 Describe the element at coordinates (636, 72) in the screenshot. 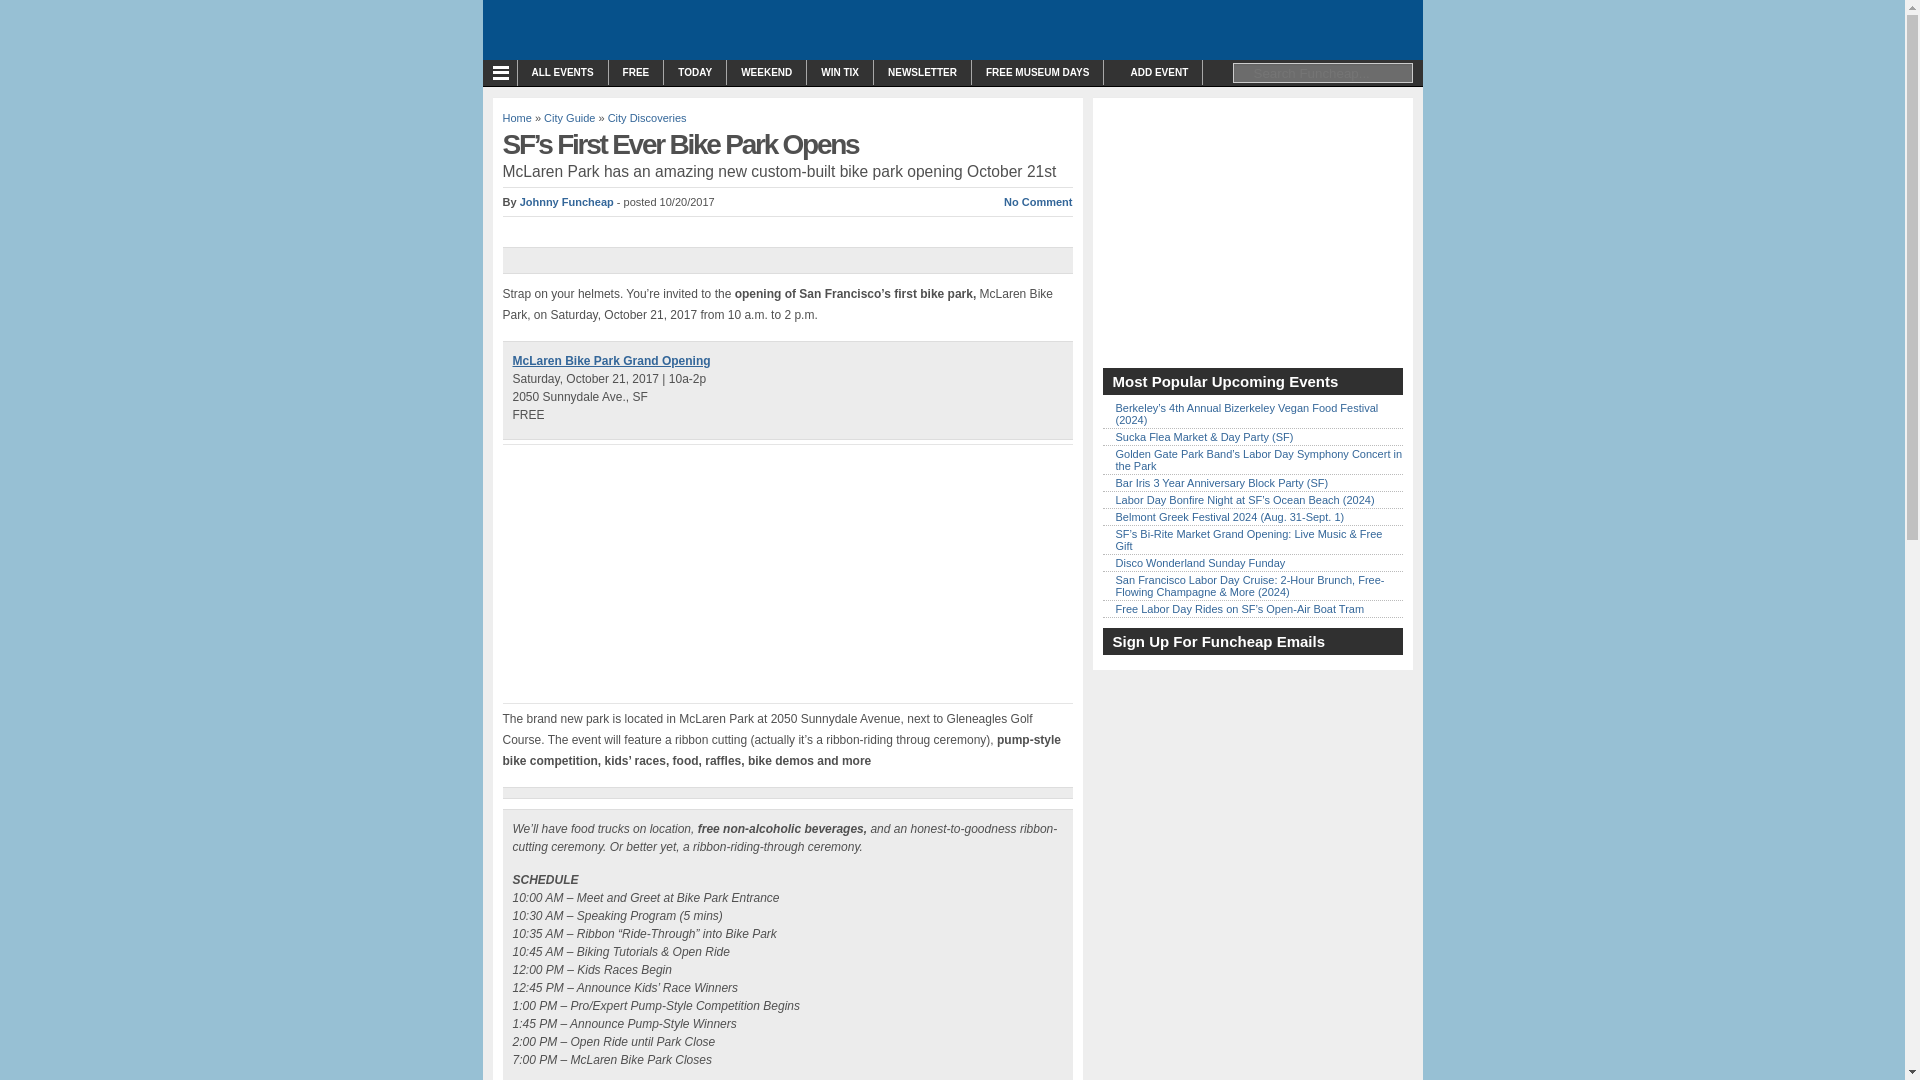

I see `FREE` at that location.